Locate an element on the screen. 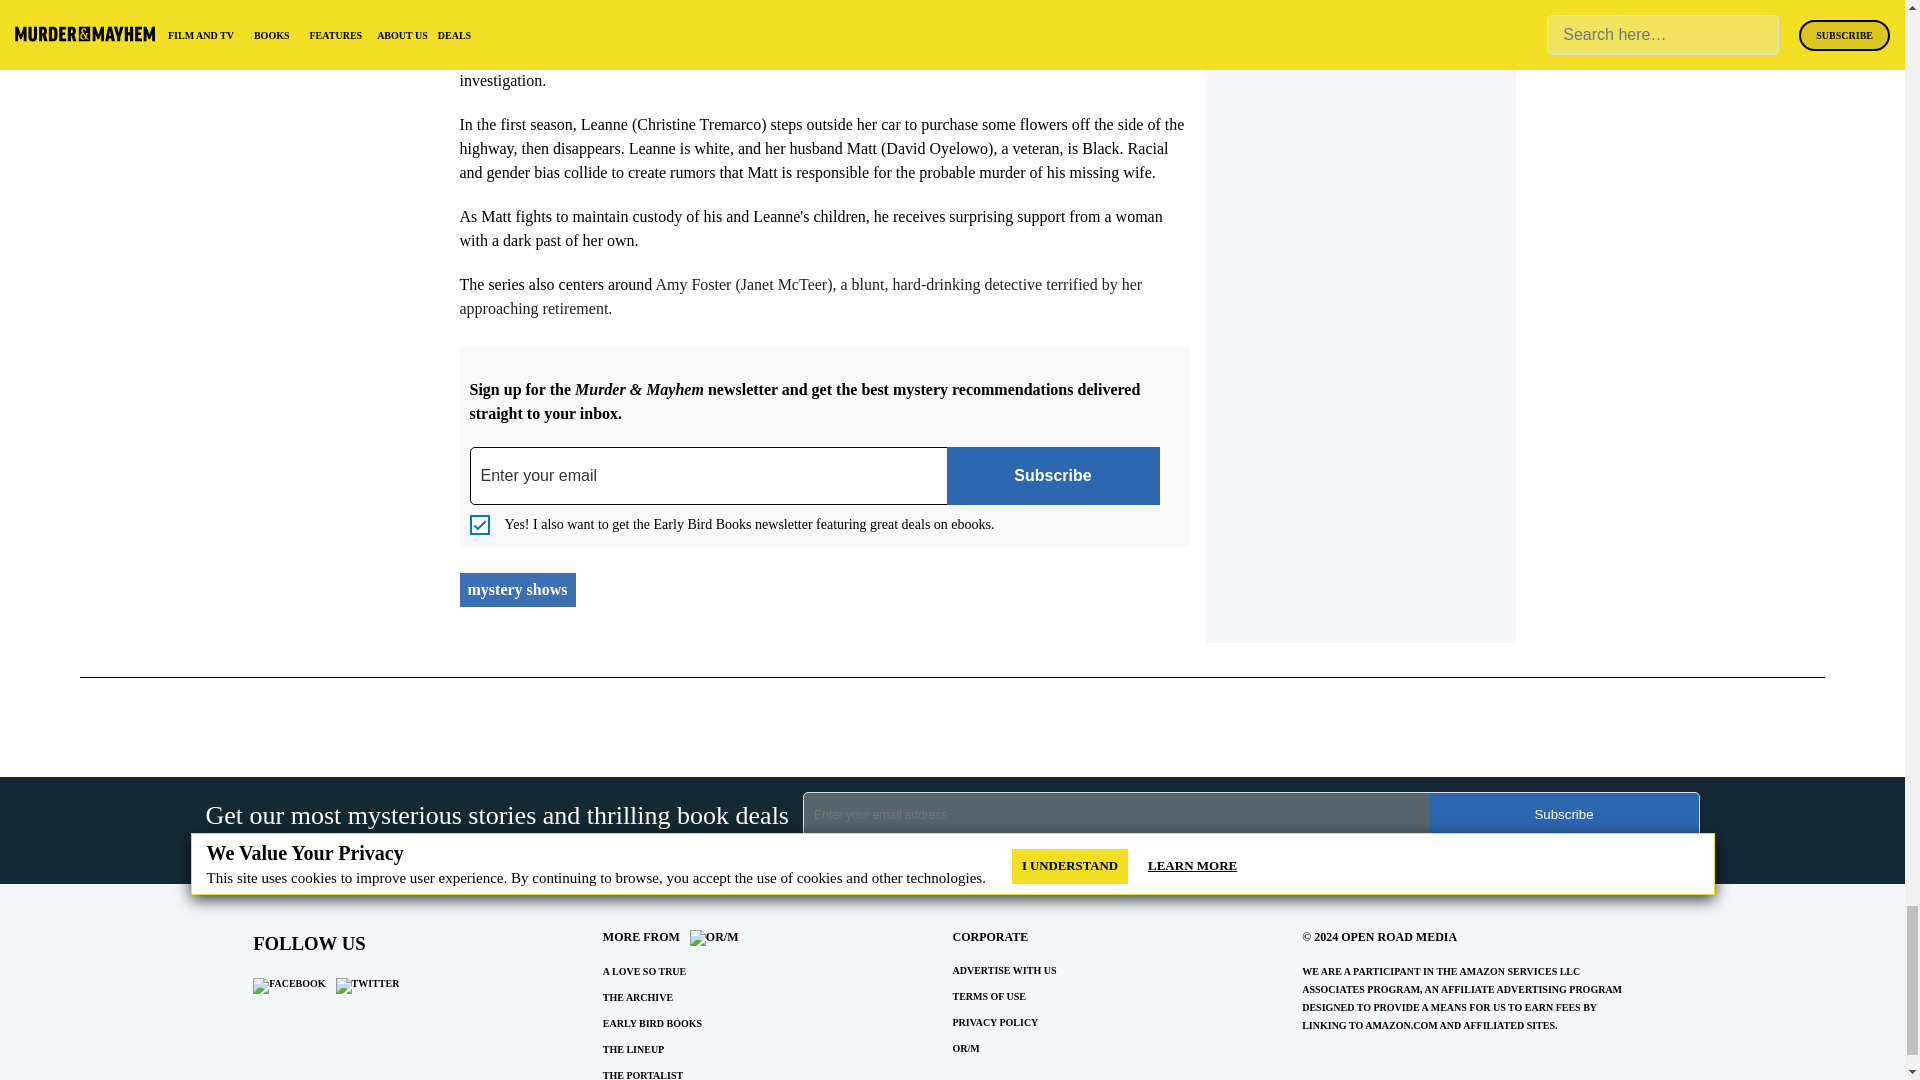 Image resolution: width=1920 pixels, height=1080 pixels. Twitter is located at coordinates (368, 986).